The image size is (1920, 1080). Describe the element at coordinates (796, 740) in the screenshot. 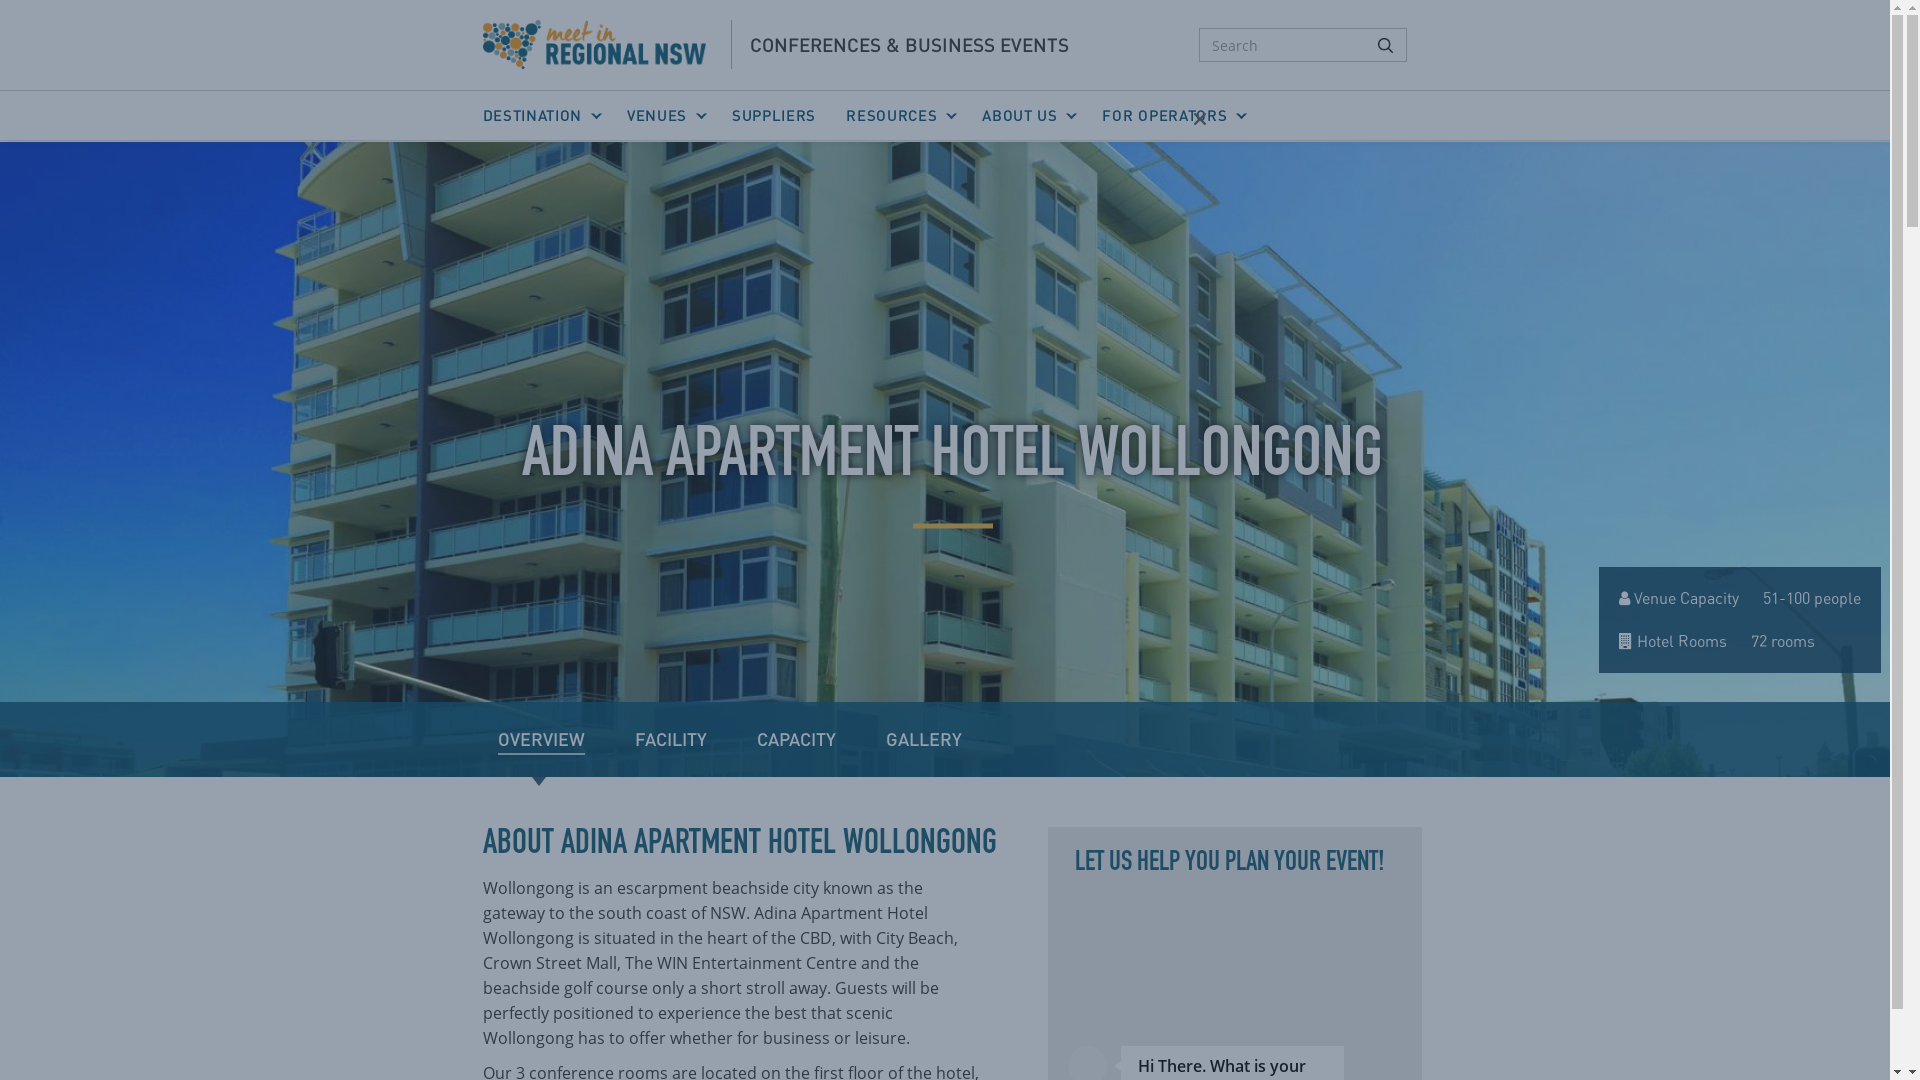

I see `CAPACITY` at that location.